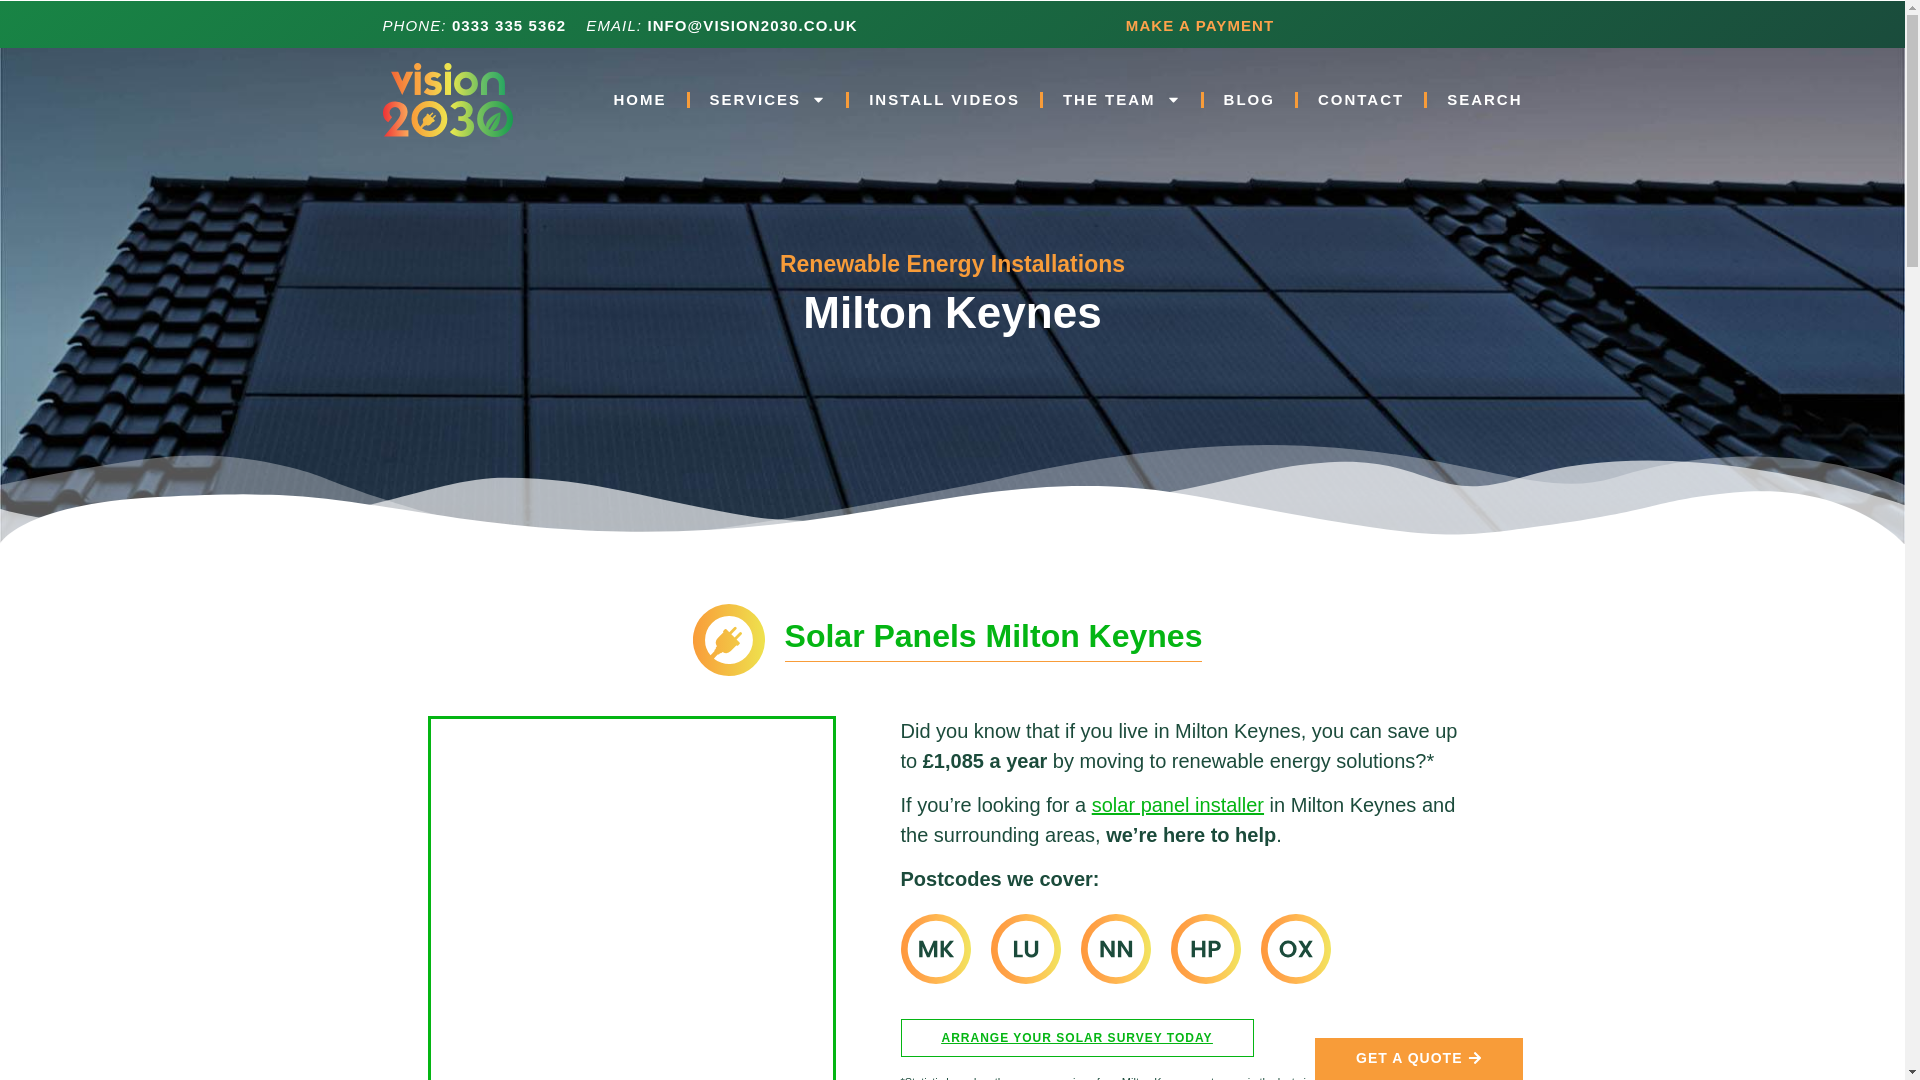  I want to click on MAKE A PAYMENT, so click(1200, 25).